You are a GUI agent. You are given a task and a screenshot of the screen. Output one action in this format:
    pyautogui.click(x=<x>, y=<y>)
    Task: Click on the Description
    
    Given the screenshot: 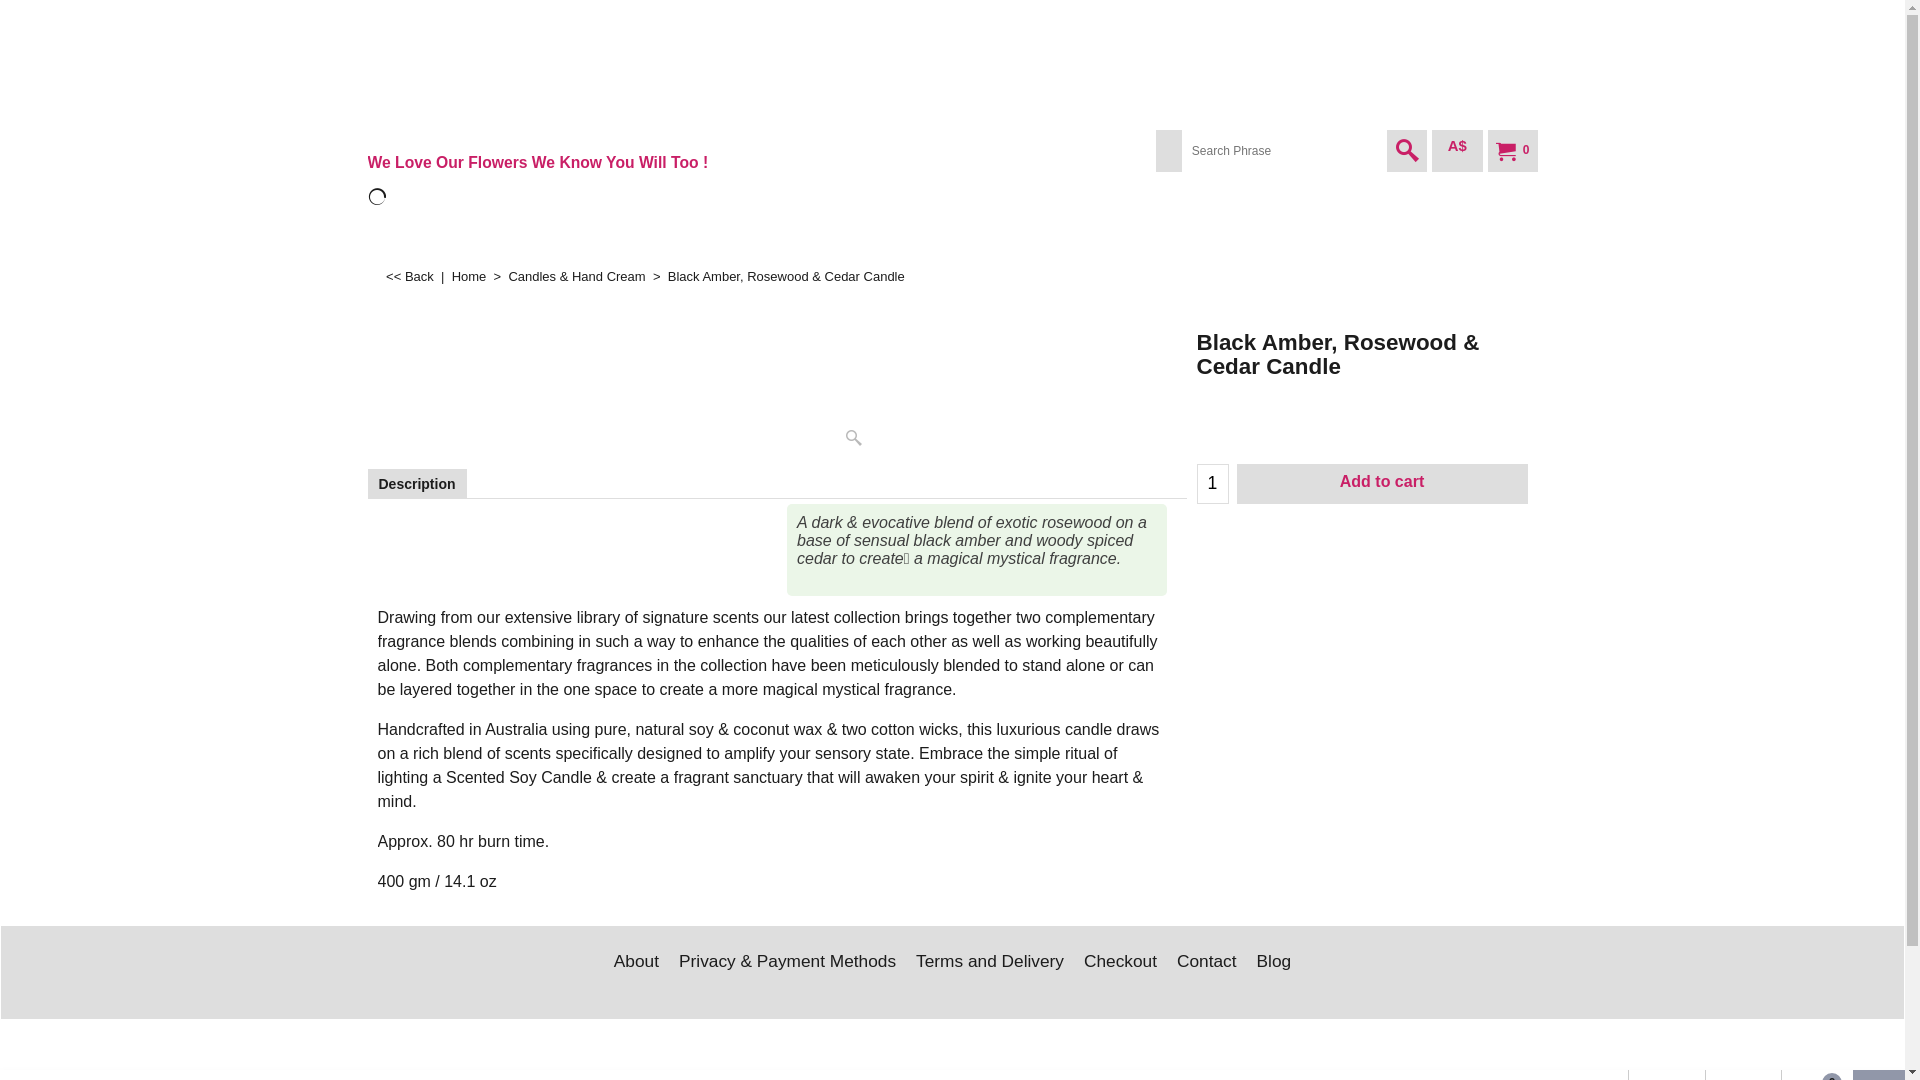 What is the action you would take?
    pyautogui.click(x=416, y=484)
    